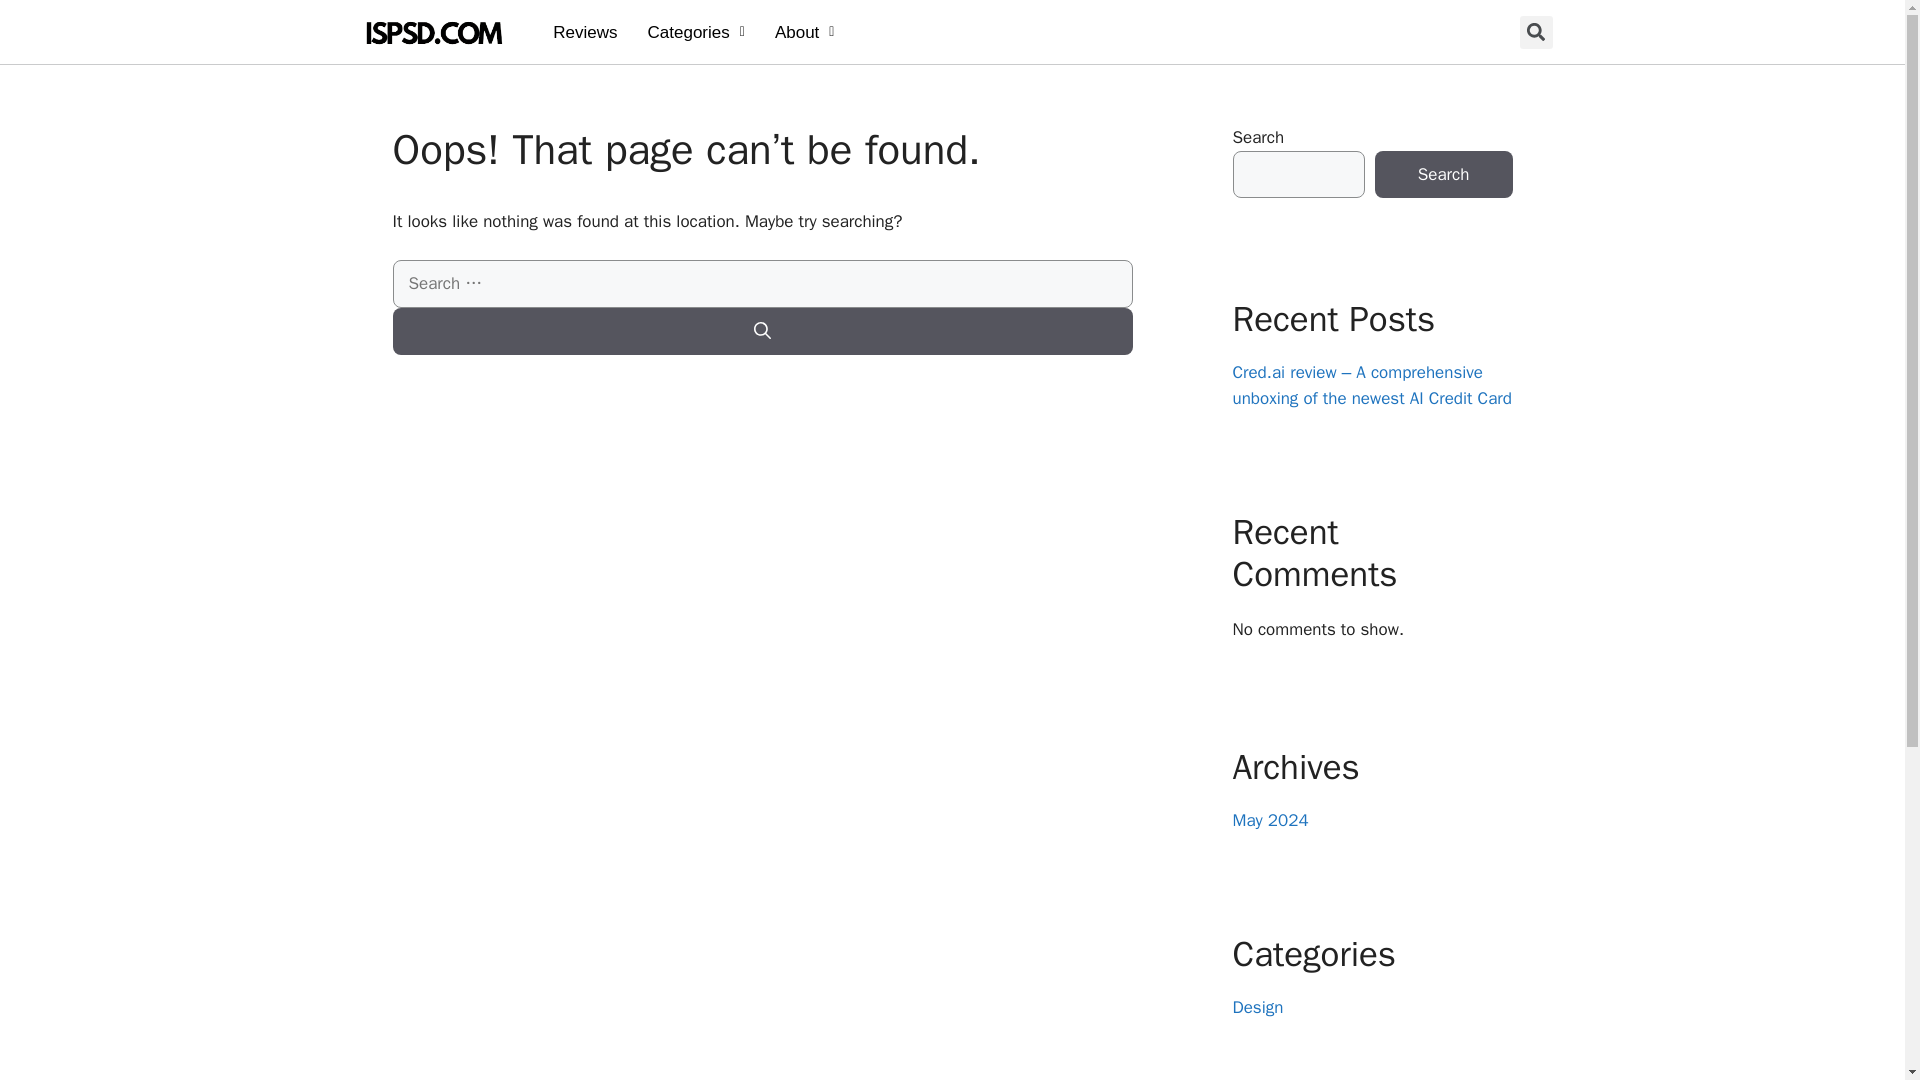 The image size is (1920, 1080). I want to click on Design, so click(756, 69).